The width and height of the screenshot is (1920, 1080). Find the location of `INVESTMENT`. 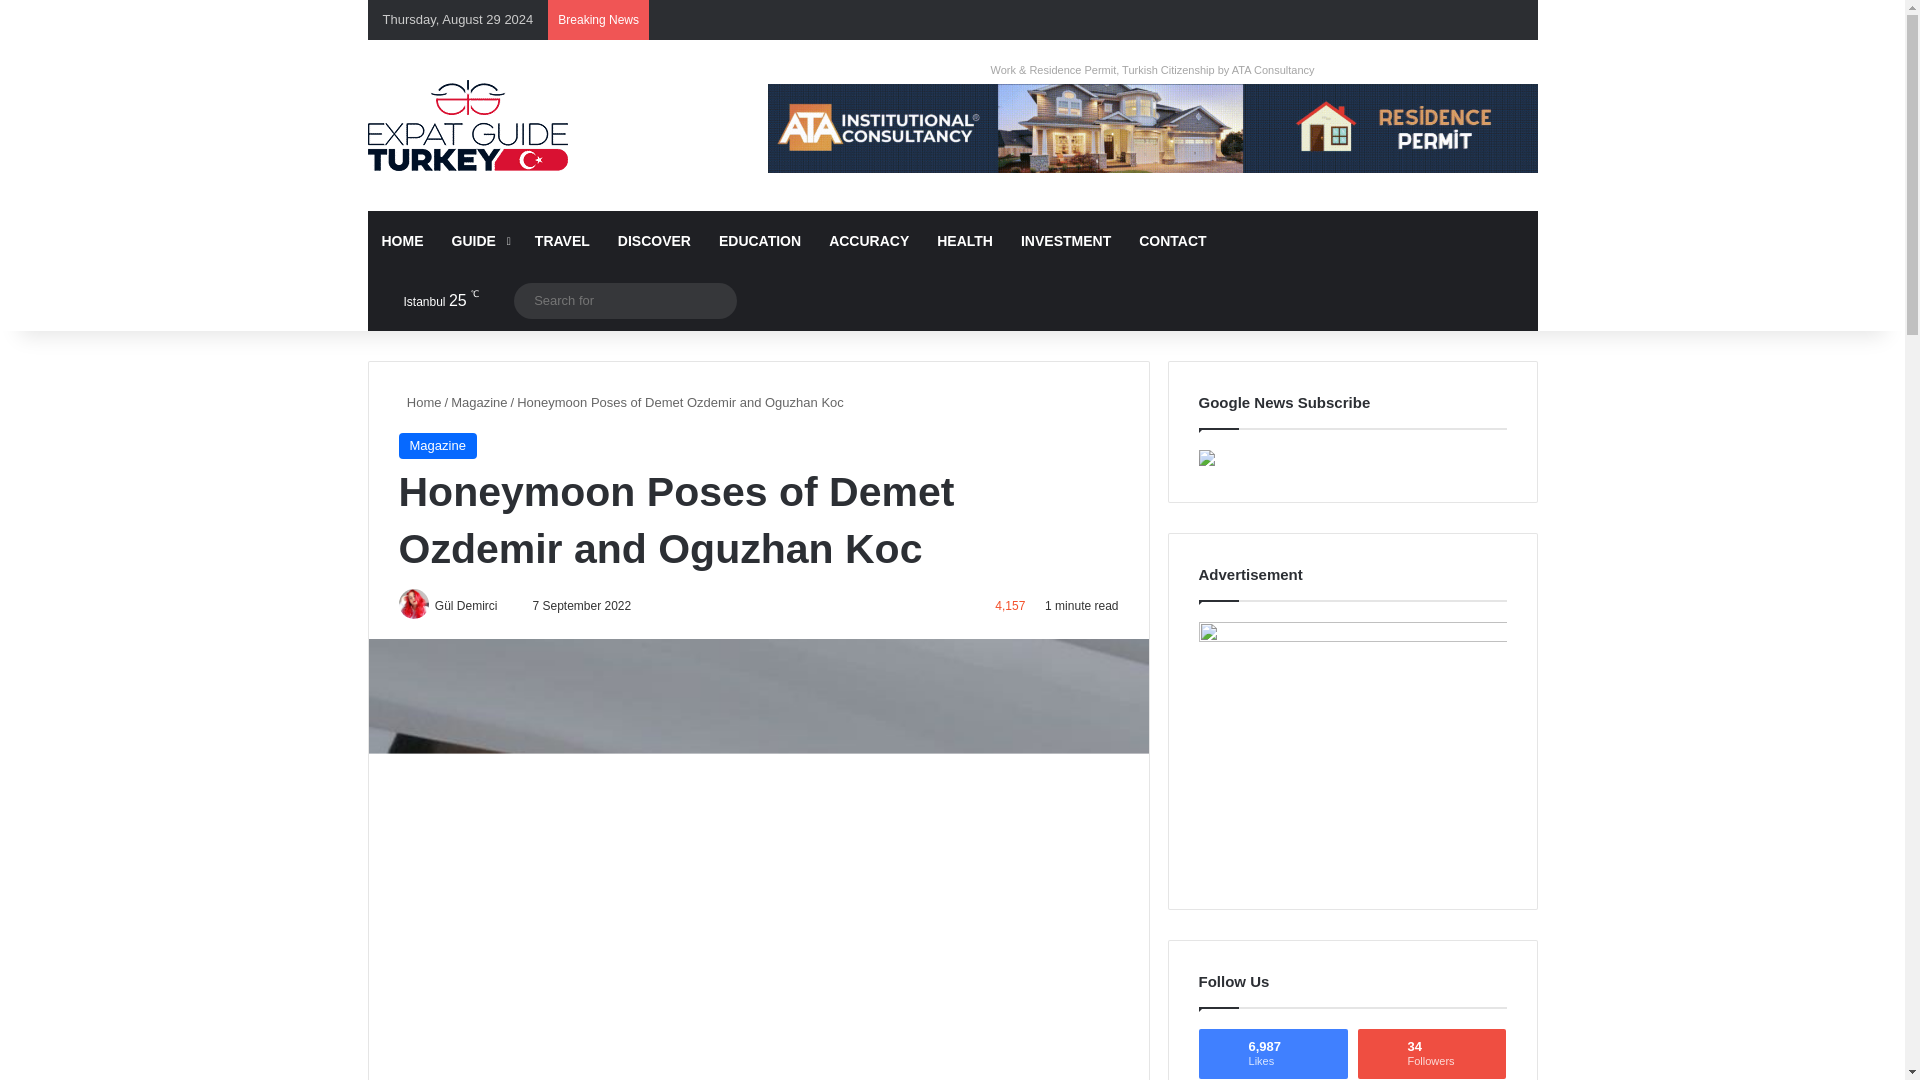

INVESTMENT is located at coordinates (1066, 240).